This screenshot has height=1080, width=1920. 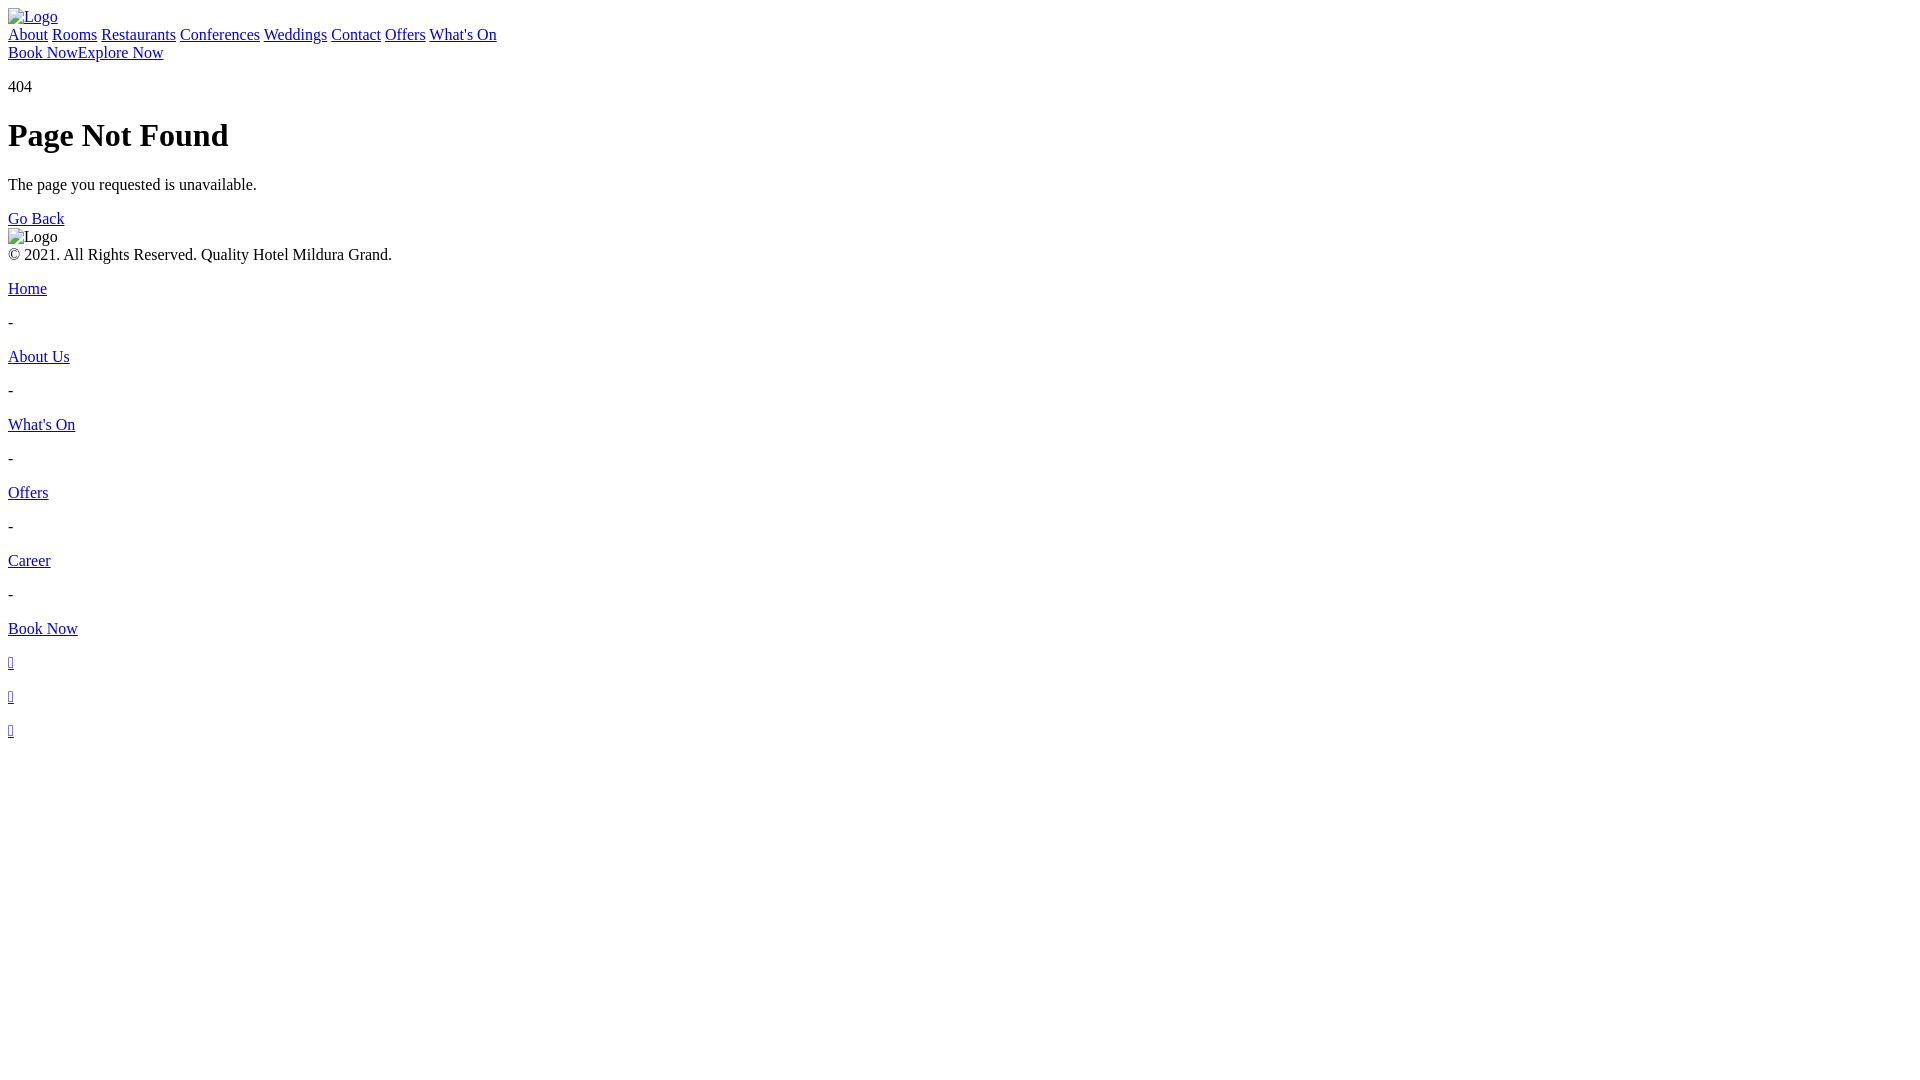 I want to click on Offers, so click(x=406, y=34).